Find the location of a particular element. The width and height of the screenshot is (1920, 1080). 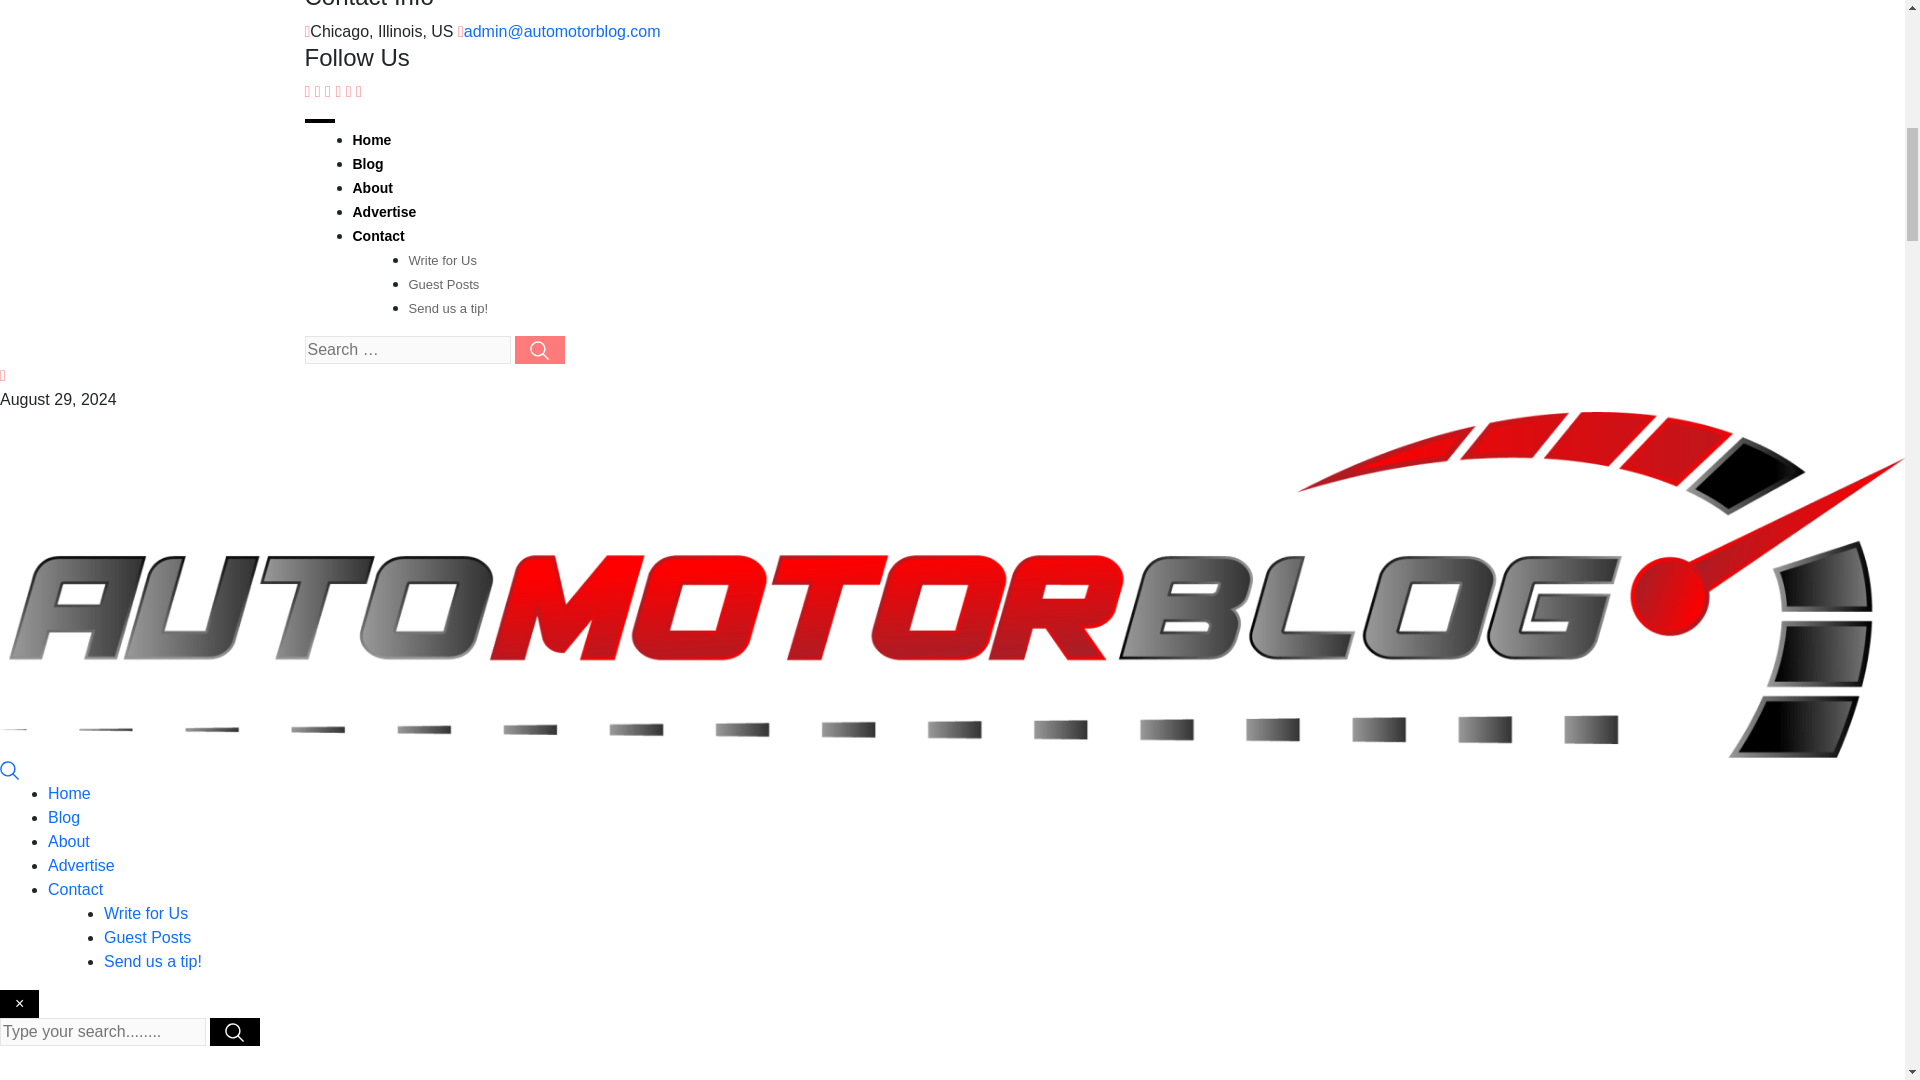

Write for Us is located at coordinates (442, 260).